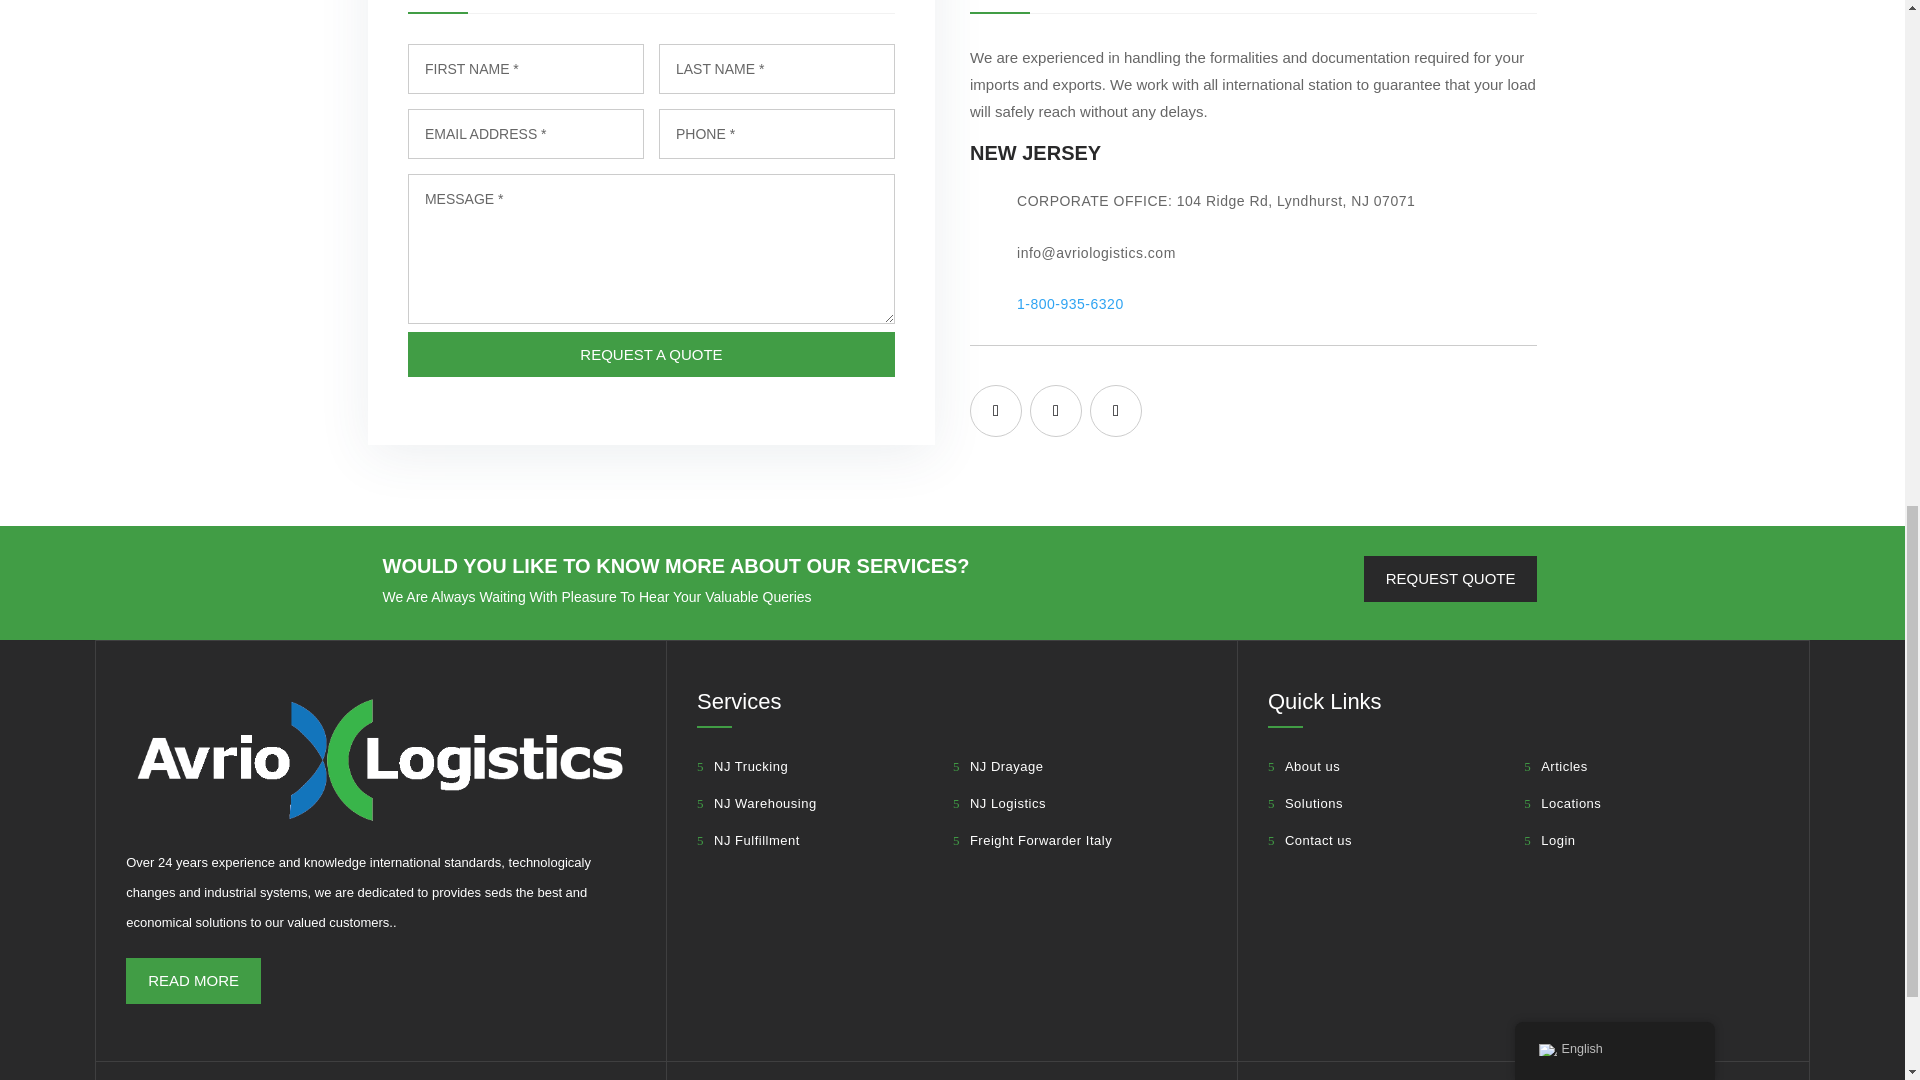  I want to click on Follow on Instagram, so click(1116, 410).